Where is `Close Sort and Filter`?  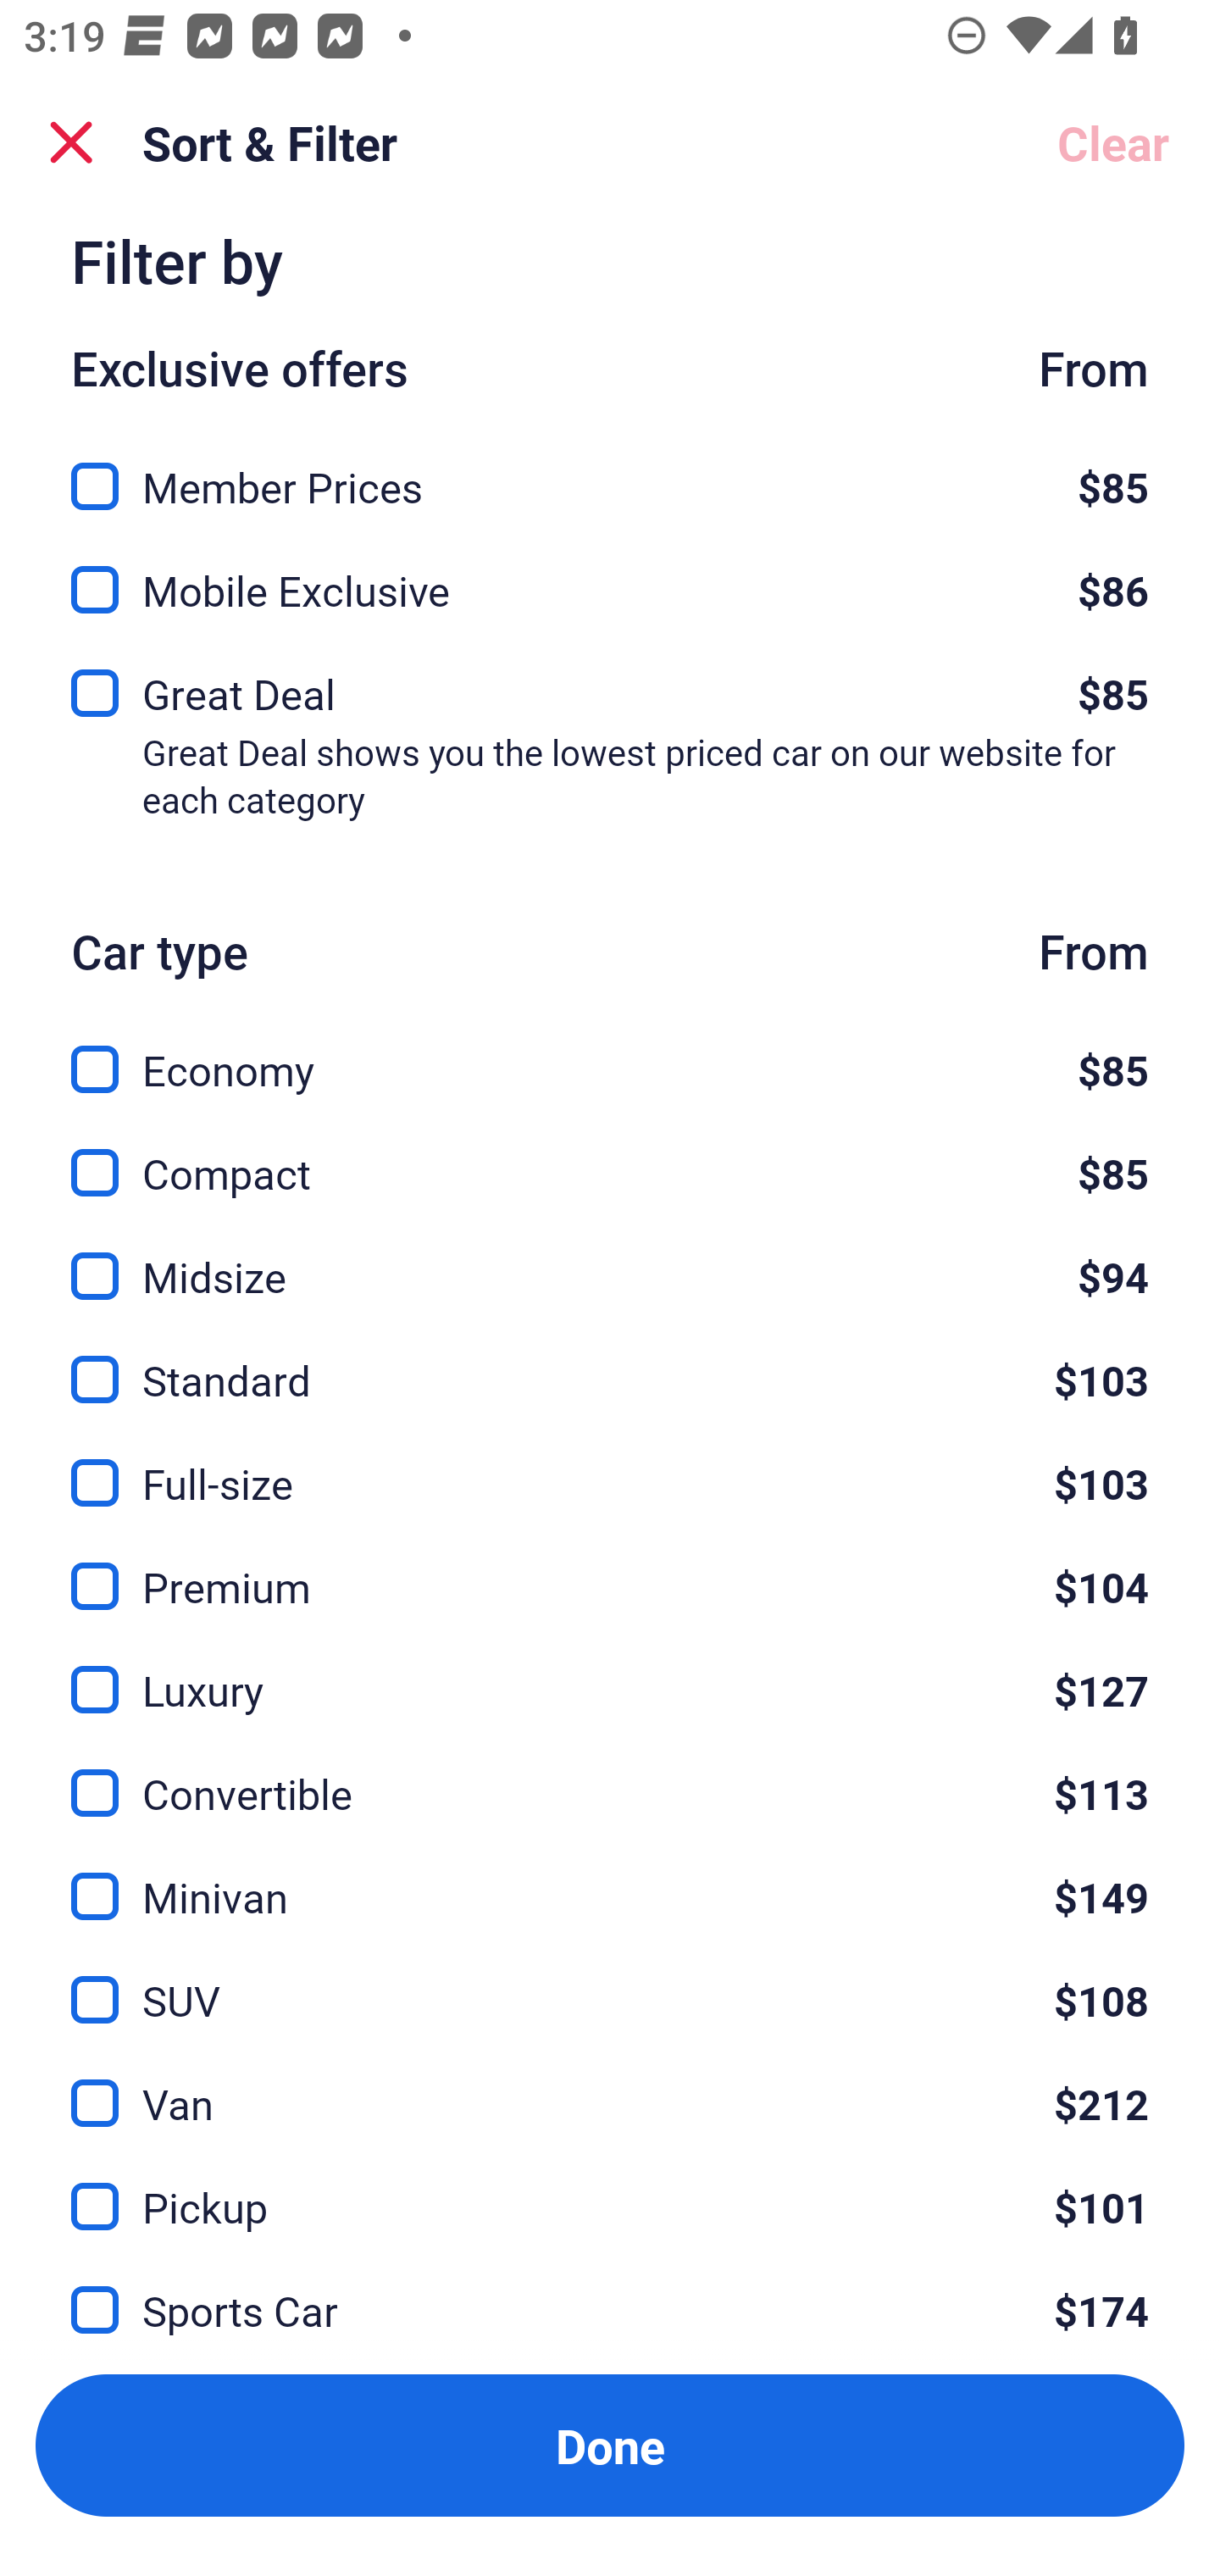
Close Sort and Filter is located at coordinates (71, 142).